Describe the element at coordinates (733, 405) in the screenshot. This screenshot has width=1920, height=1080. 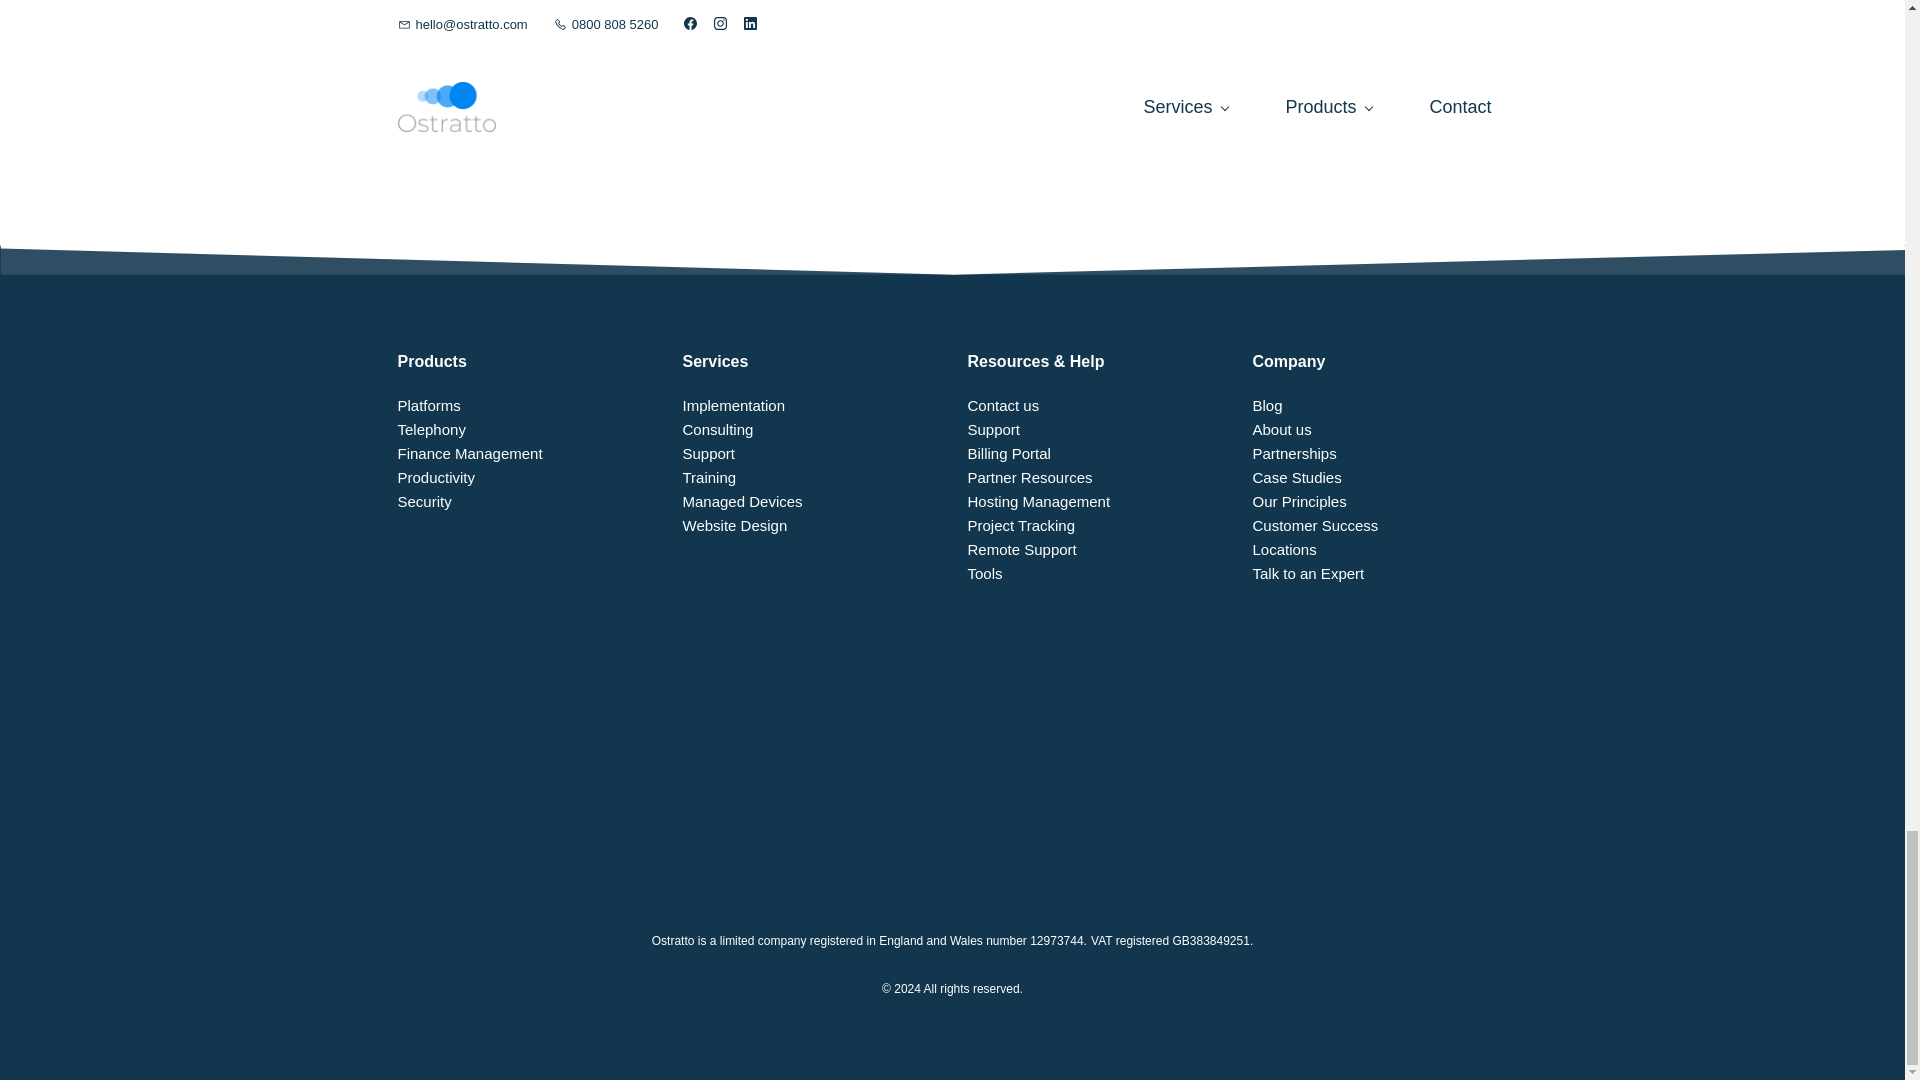
I see `Implementation` at that location.